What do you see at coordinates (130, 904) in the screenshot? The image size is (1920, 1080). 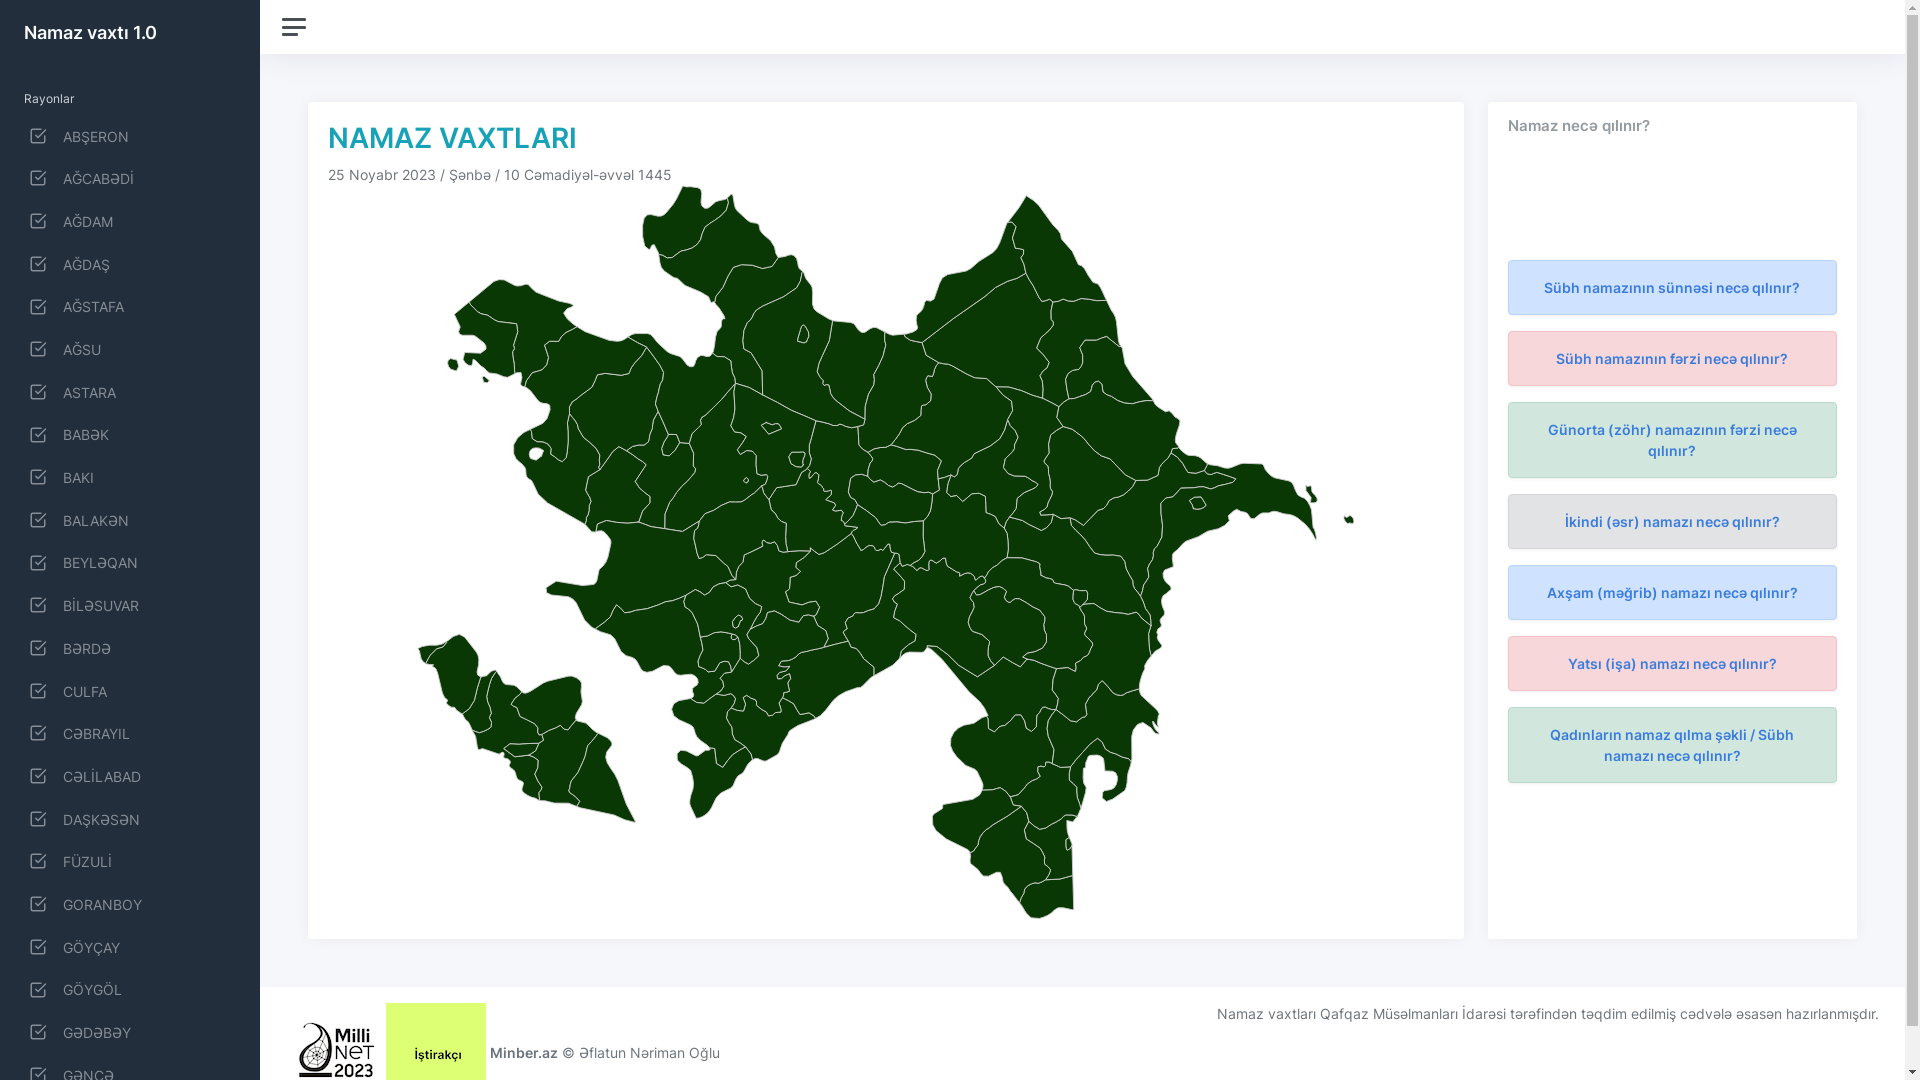 I see `GORANBOY` at bounding box center [130, 904].